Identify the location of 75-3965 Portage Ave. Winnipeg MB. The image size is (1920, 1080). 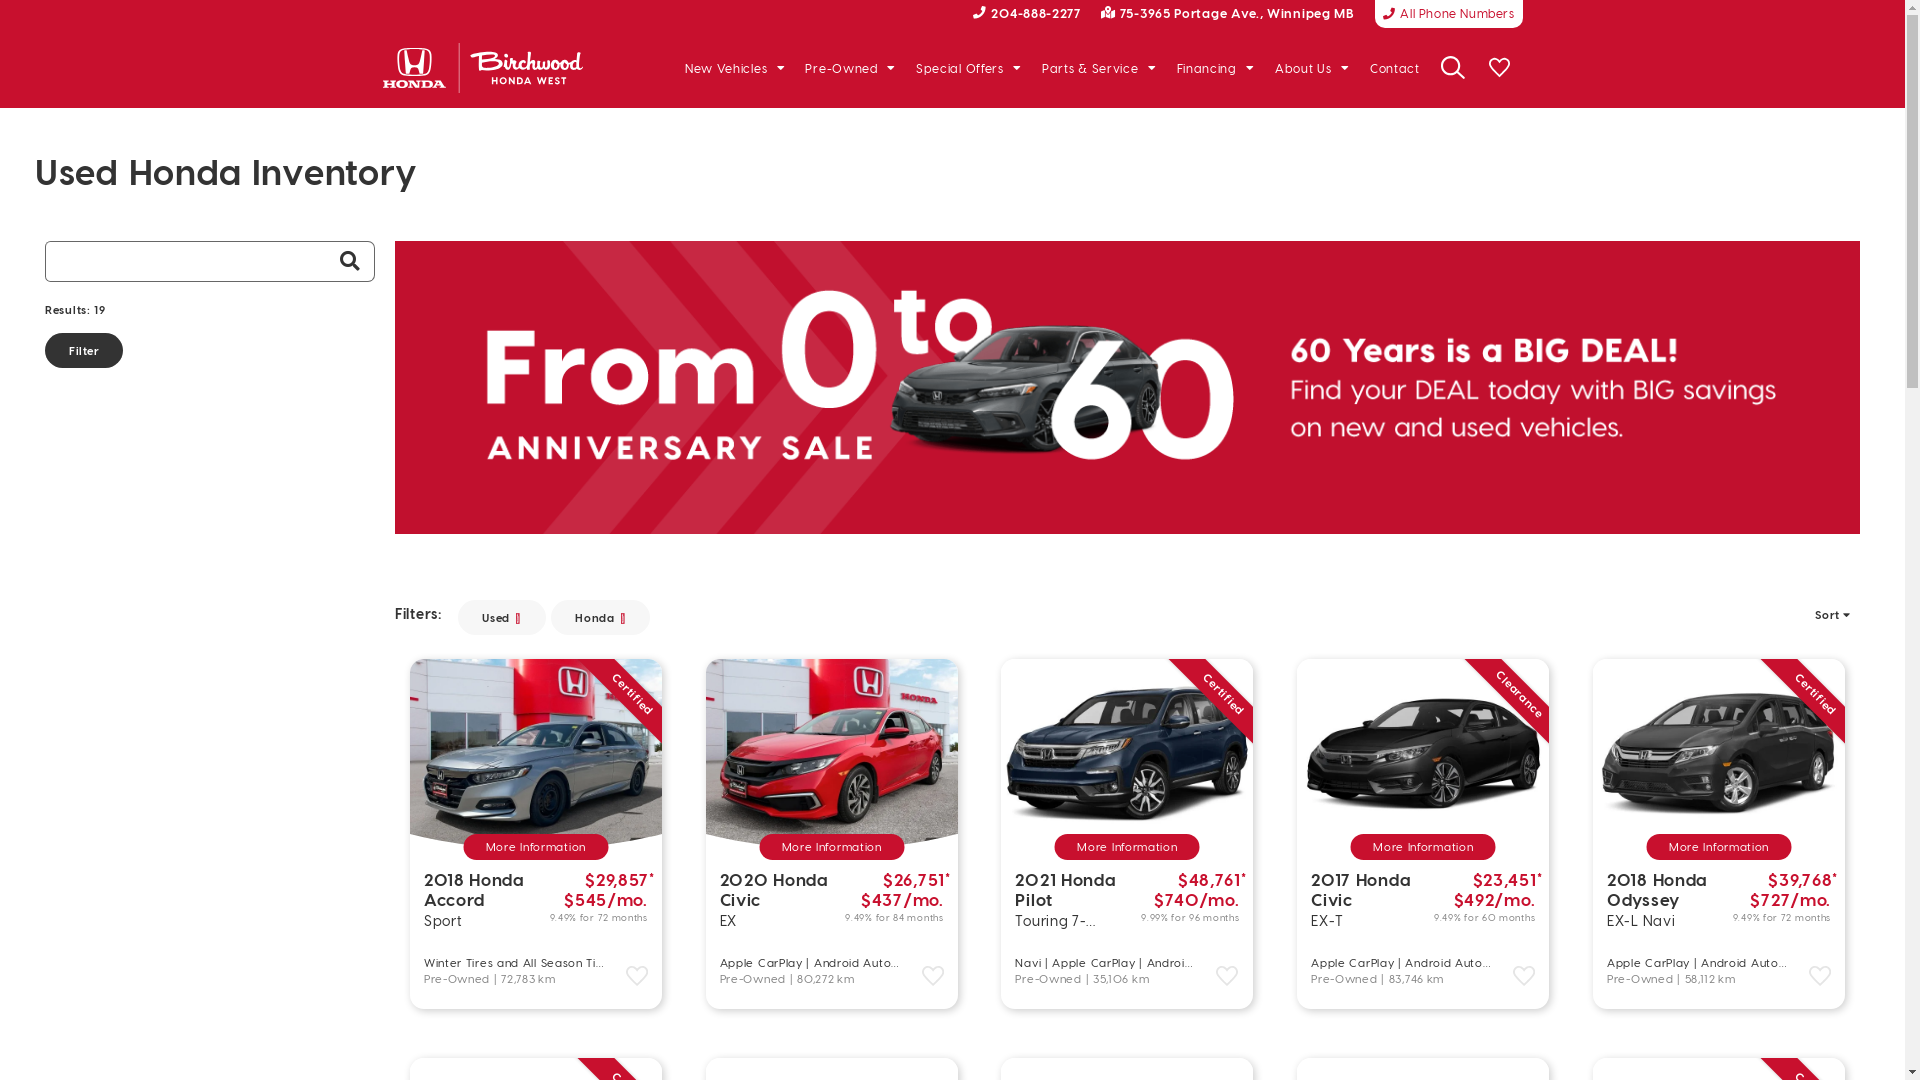
(1228, 12).